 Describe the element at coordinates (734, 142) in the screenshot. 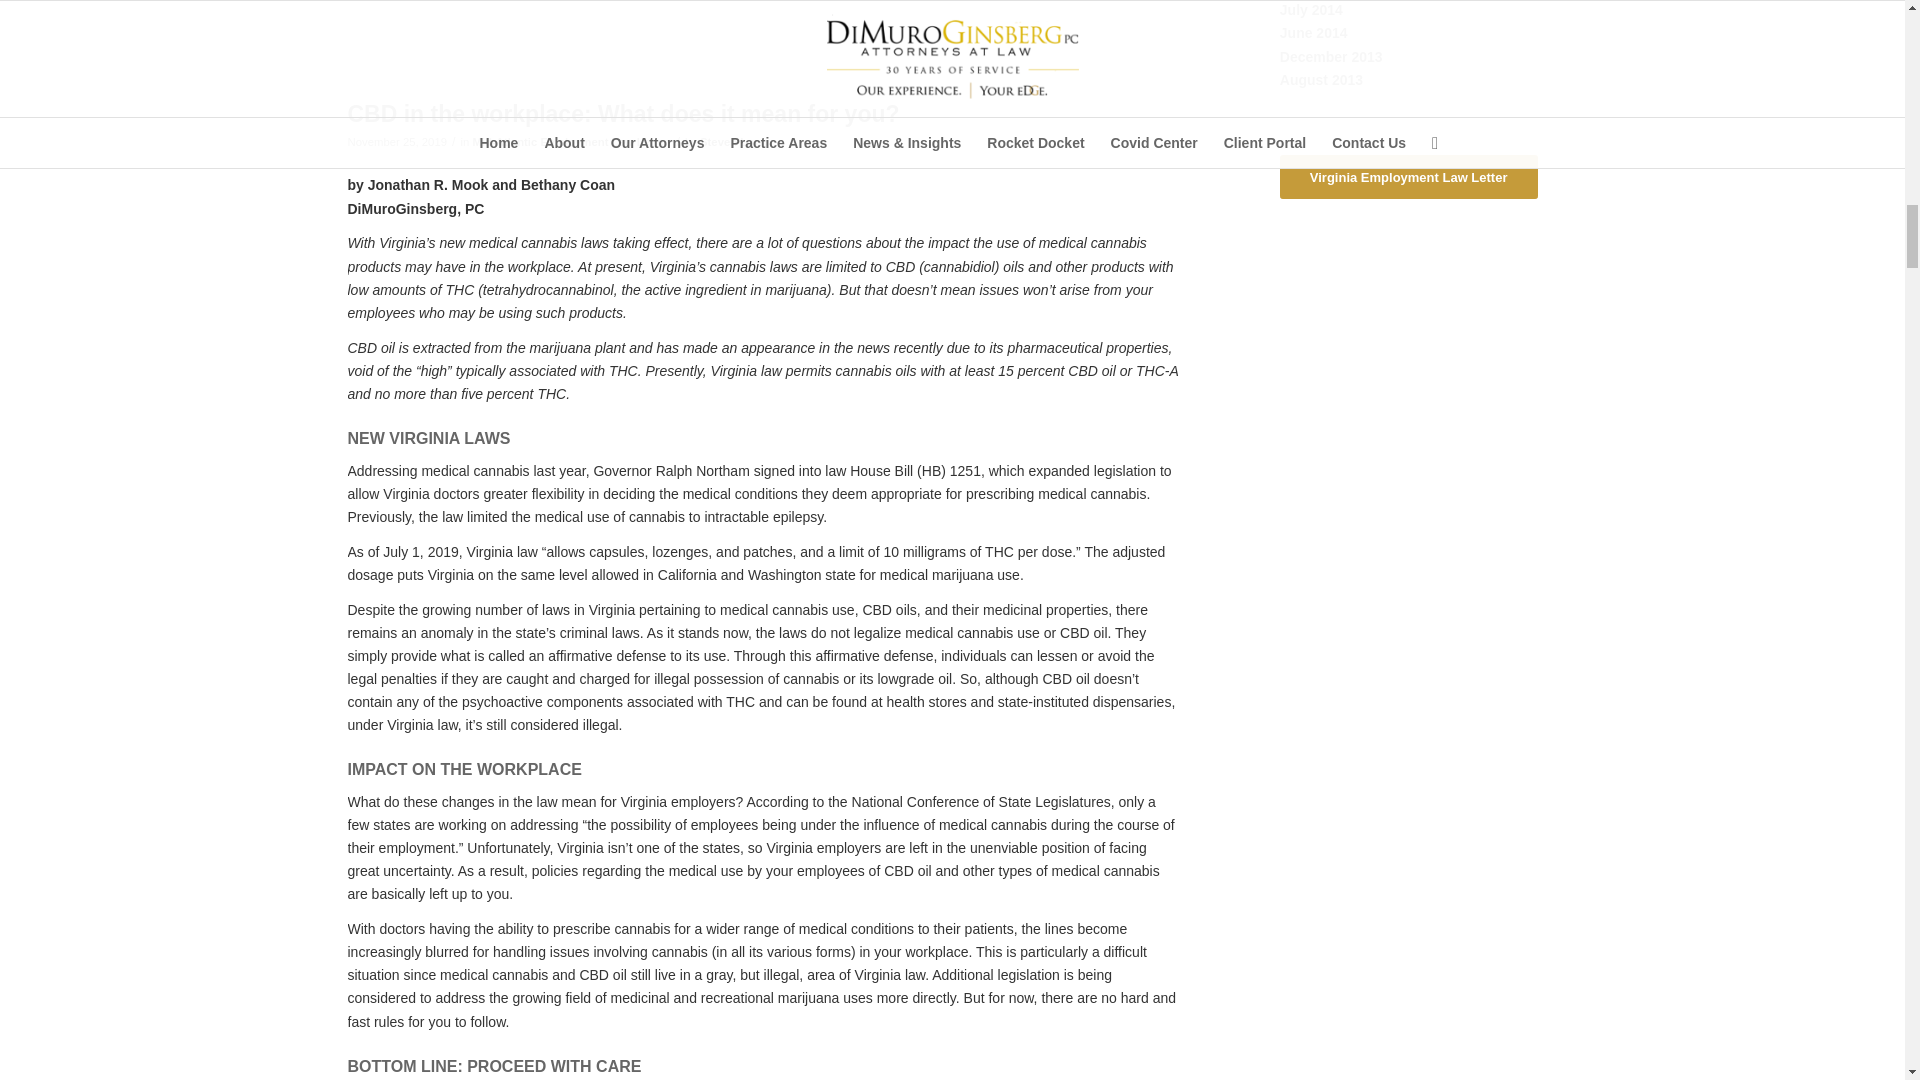

I see `Posts by Steven Long` at that location.